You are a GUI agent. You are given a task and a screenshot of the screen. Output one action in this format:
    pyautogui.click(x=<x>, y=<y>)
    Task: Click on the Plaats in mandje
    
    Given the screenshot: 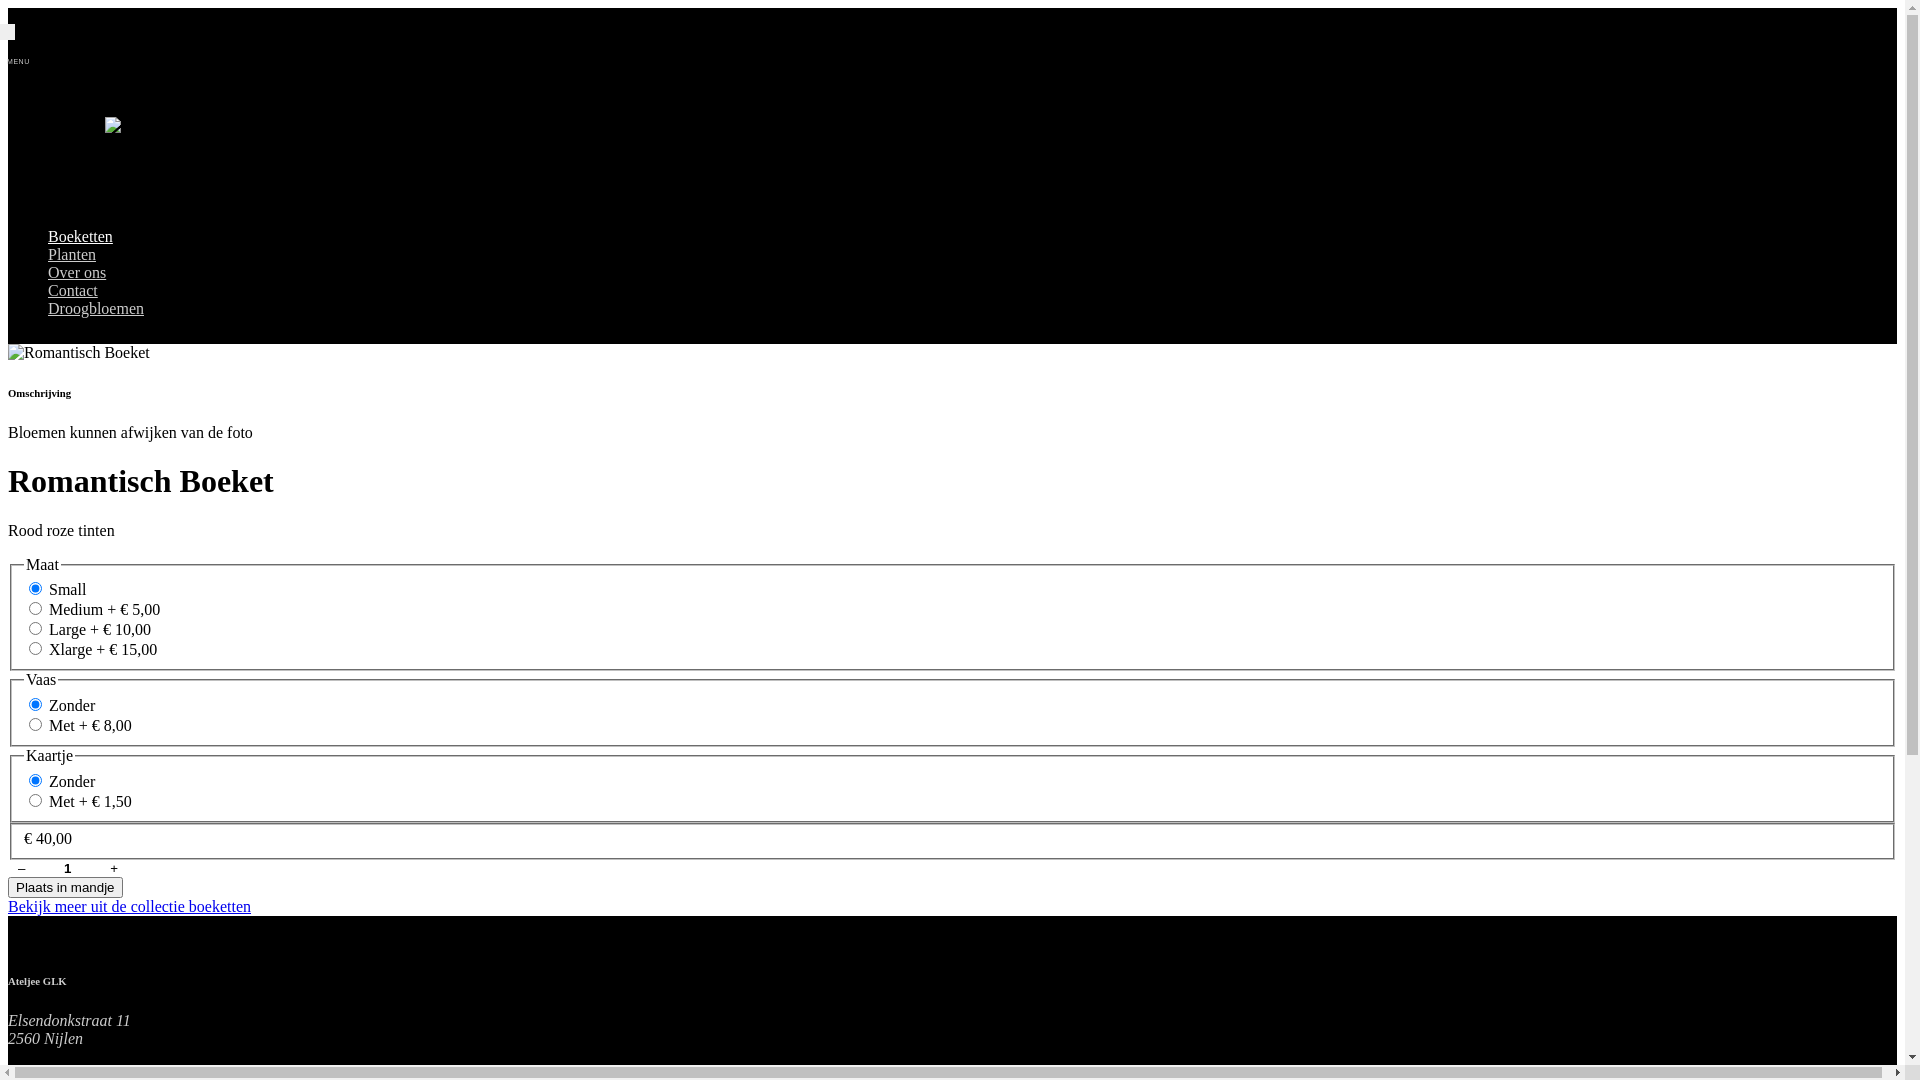 What is the action you would take?
    pyautogui.click(x=65, y=888)
    